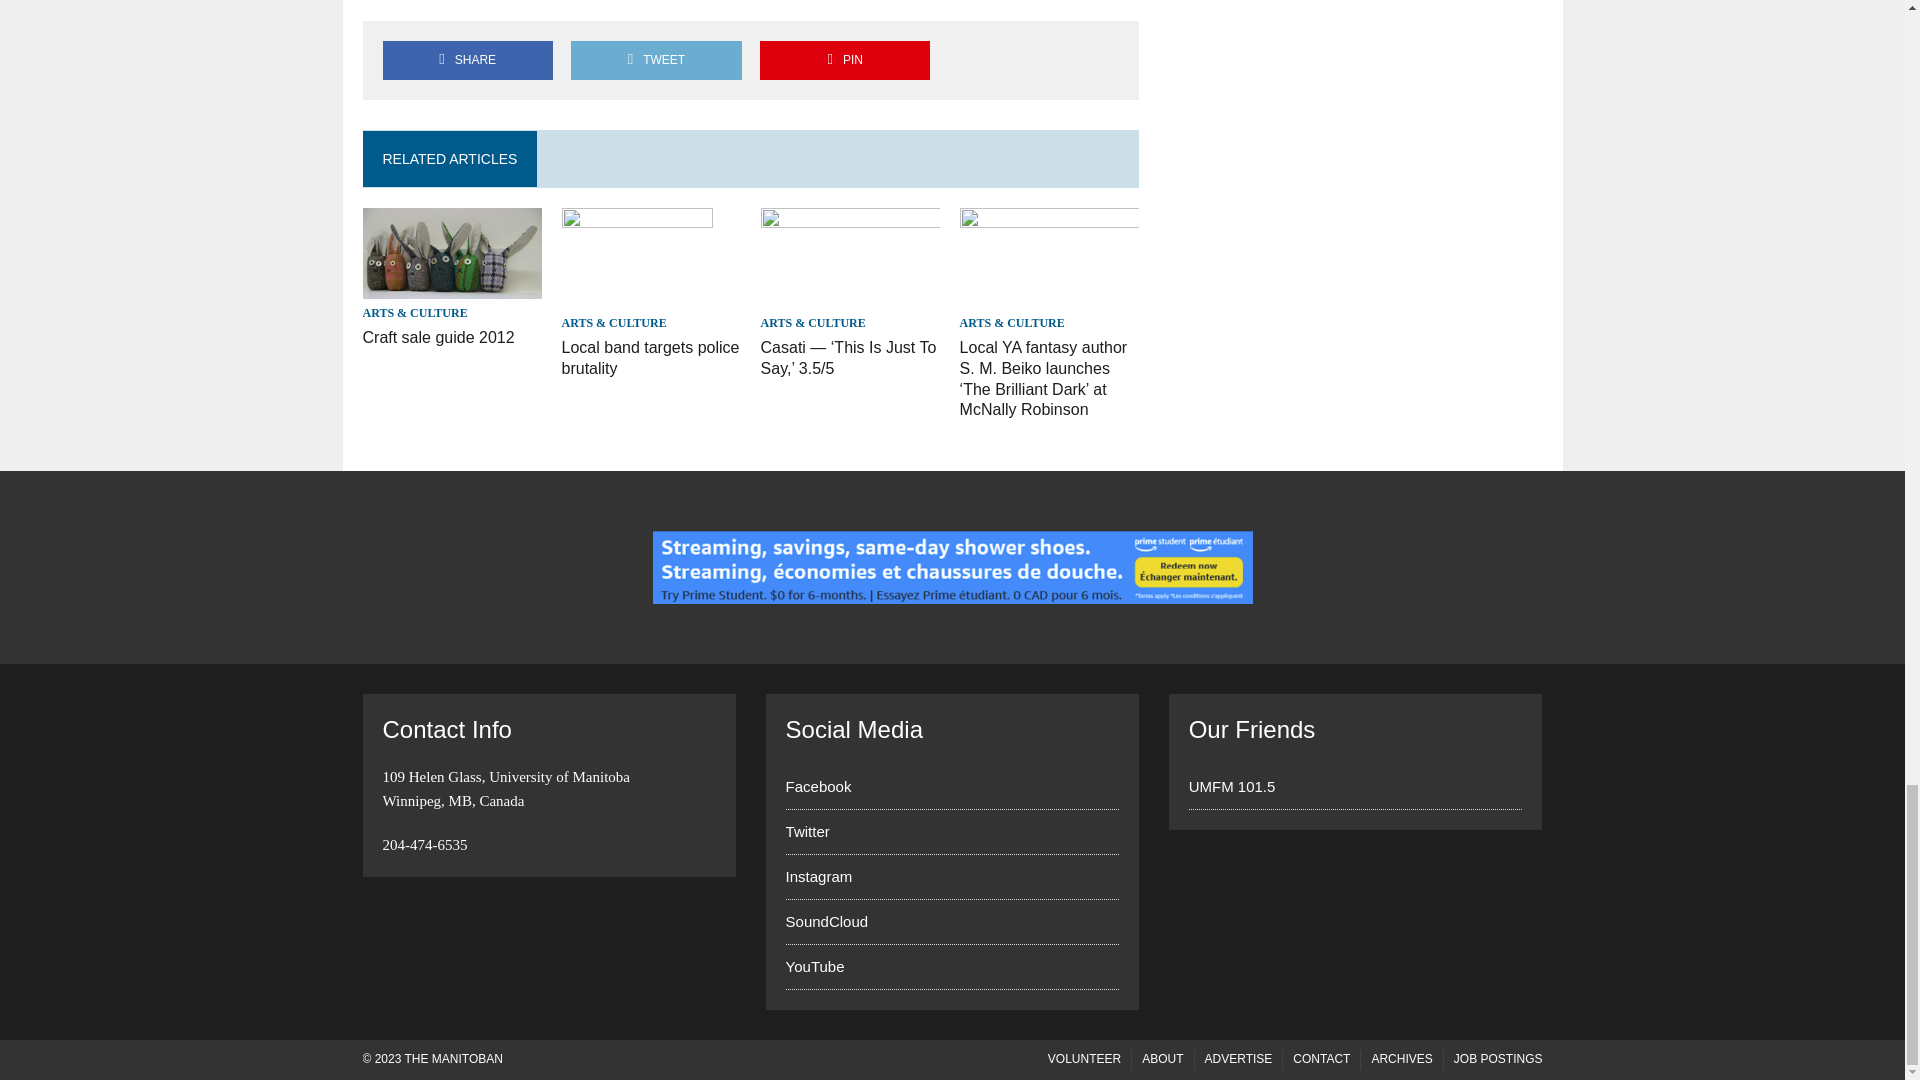  What do you see at coordinates (650, 358) in the screenshot?
I see `Local band targets police brutality` at bounding box center [650, 358].